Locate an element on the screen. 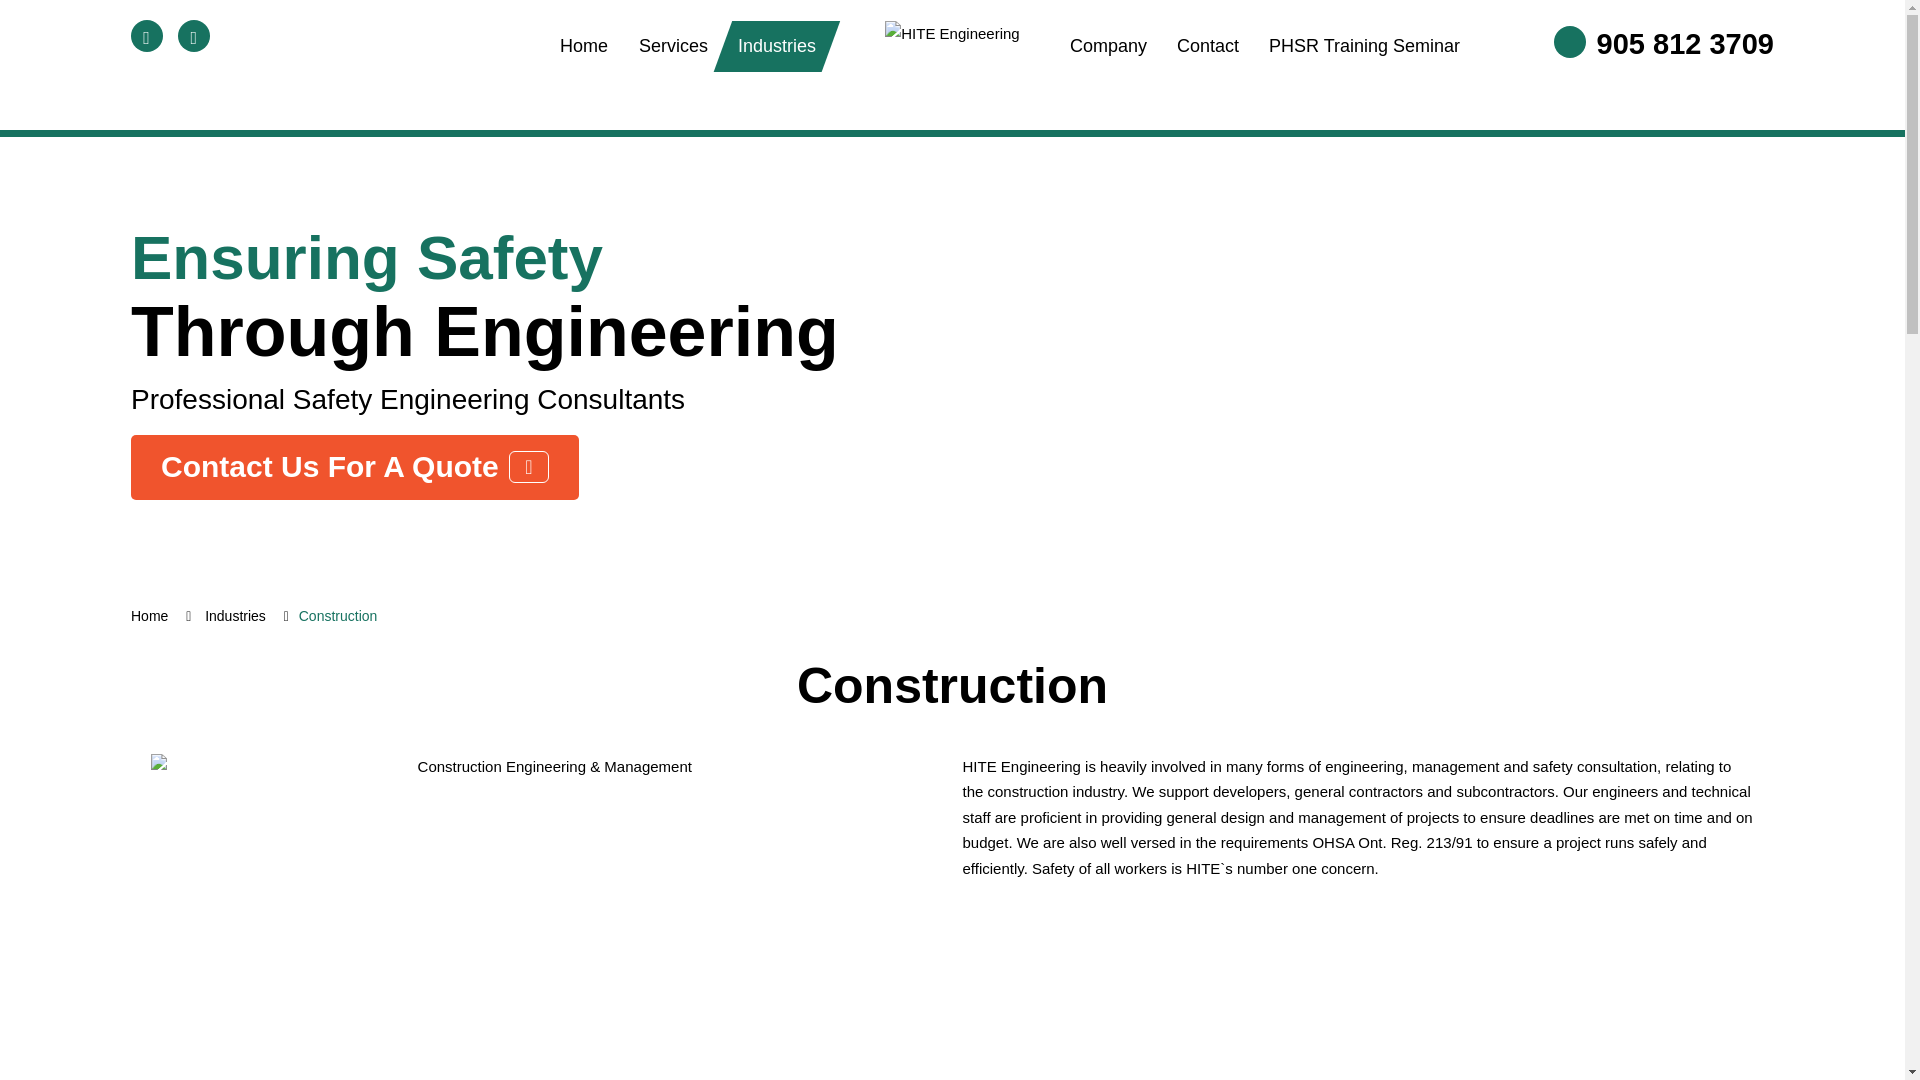 The height and width of the screenshot is (1080, 1920). Home is located at coordinates (153, 616).